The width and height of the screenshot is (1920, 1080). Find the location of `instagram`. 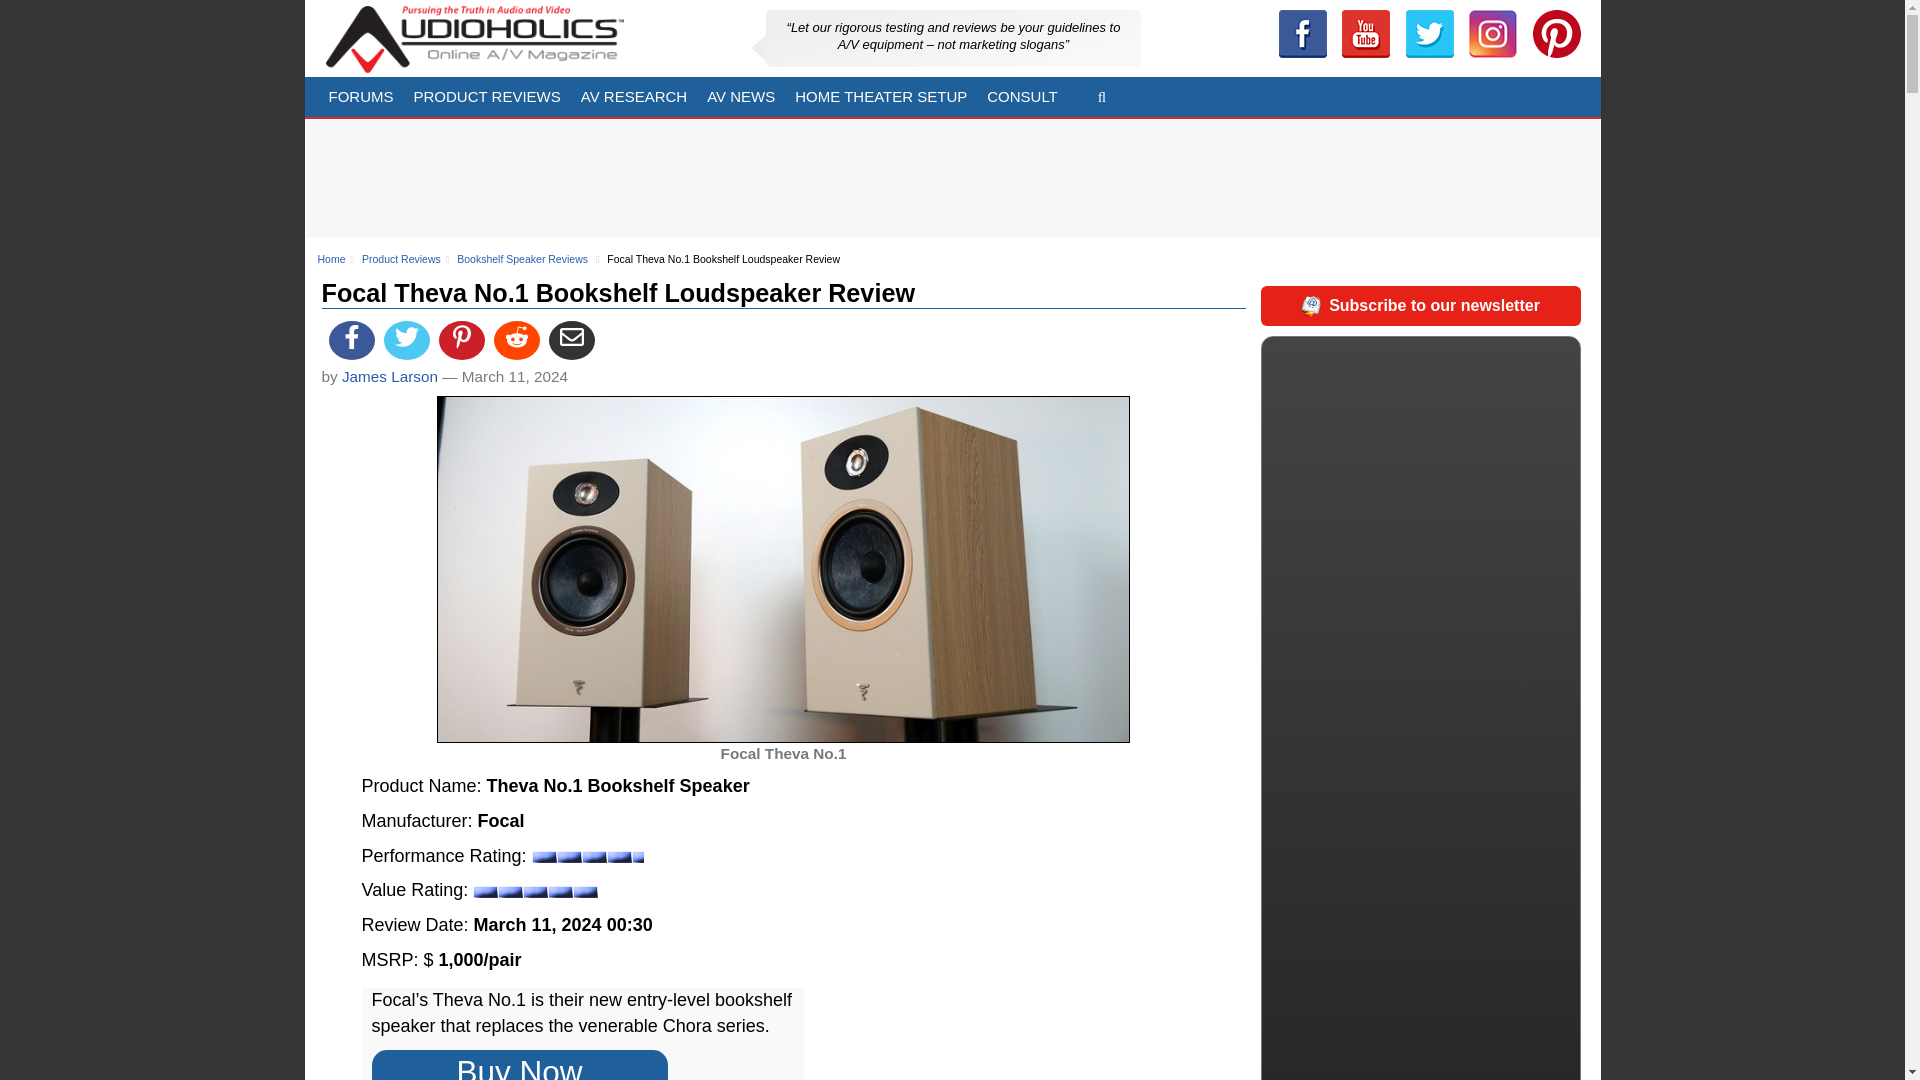

instagram is located at coordinates (1492, 34).